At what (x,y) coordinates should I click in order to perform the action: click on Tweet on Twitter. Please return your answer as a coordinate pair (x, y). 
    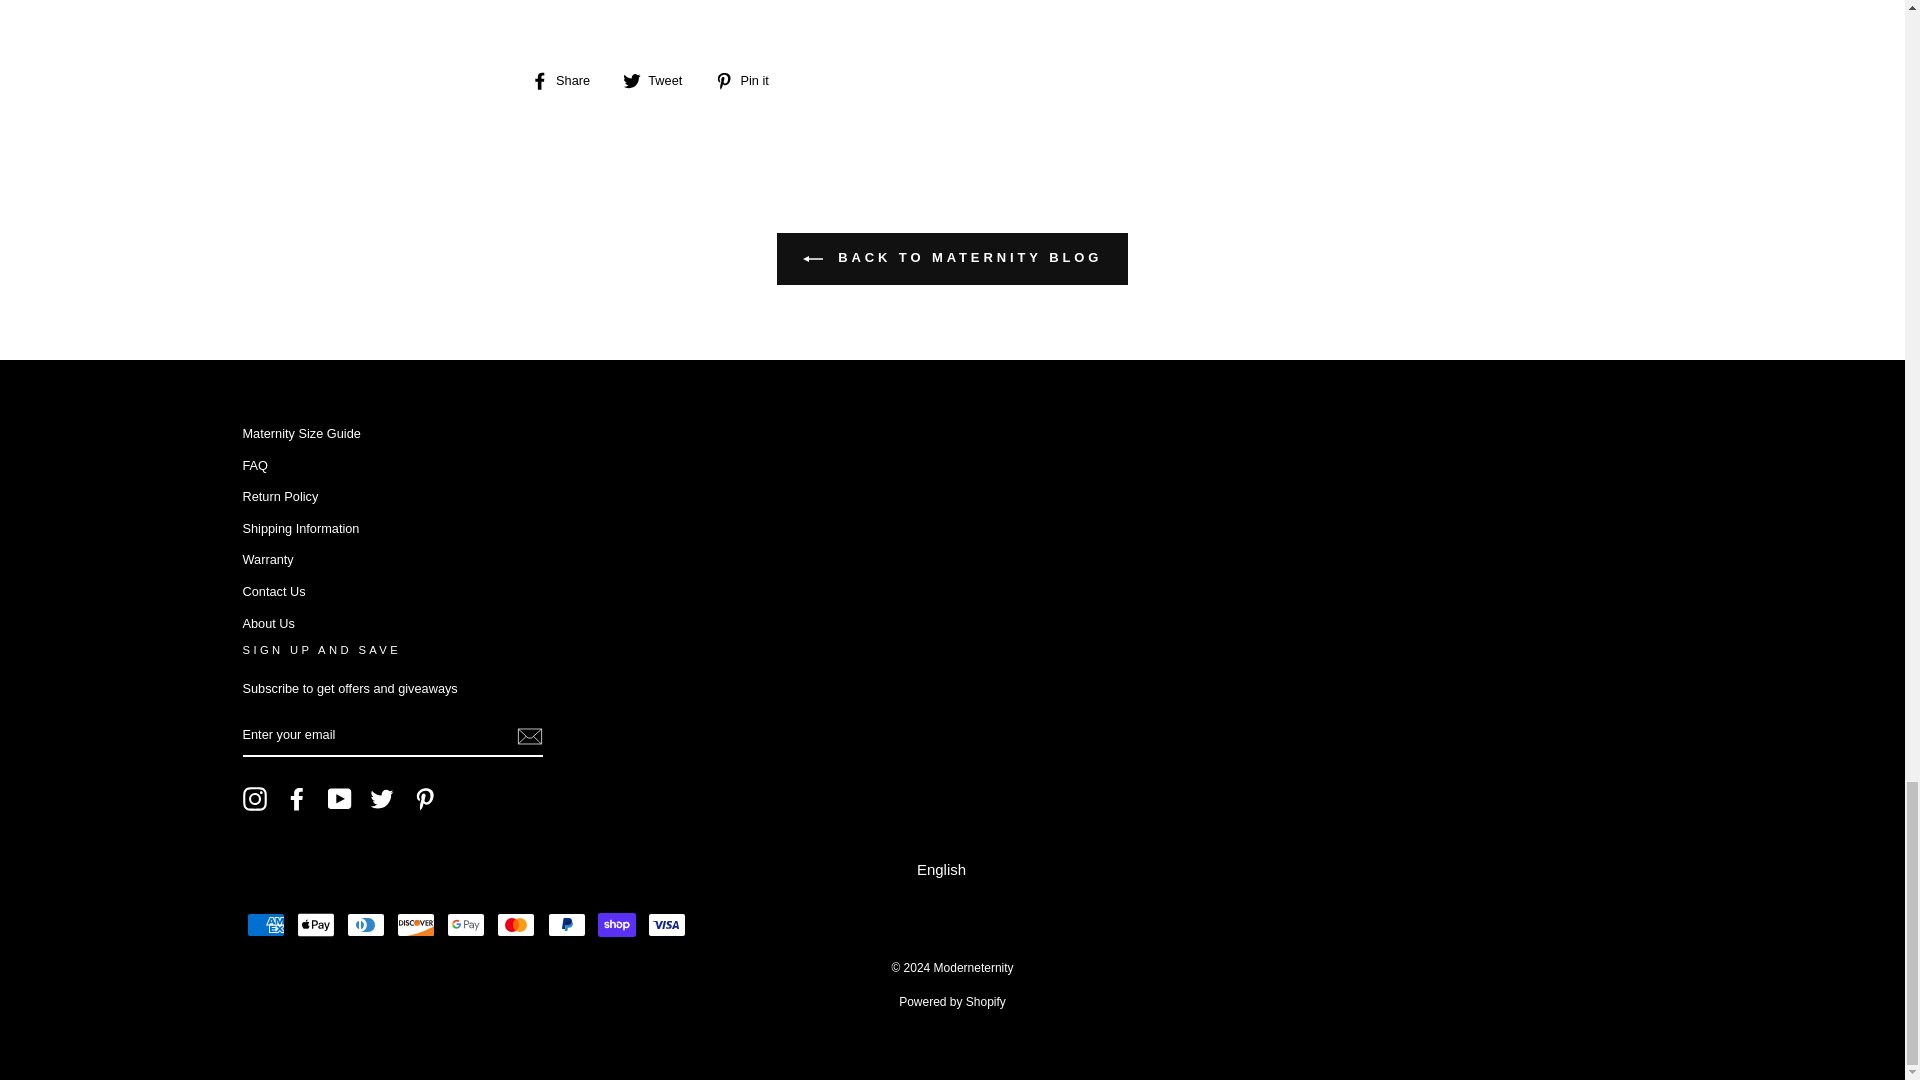
    Looking at the image, I should click on (659, 80).